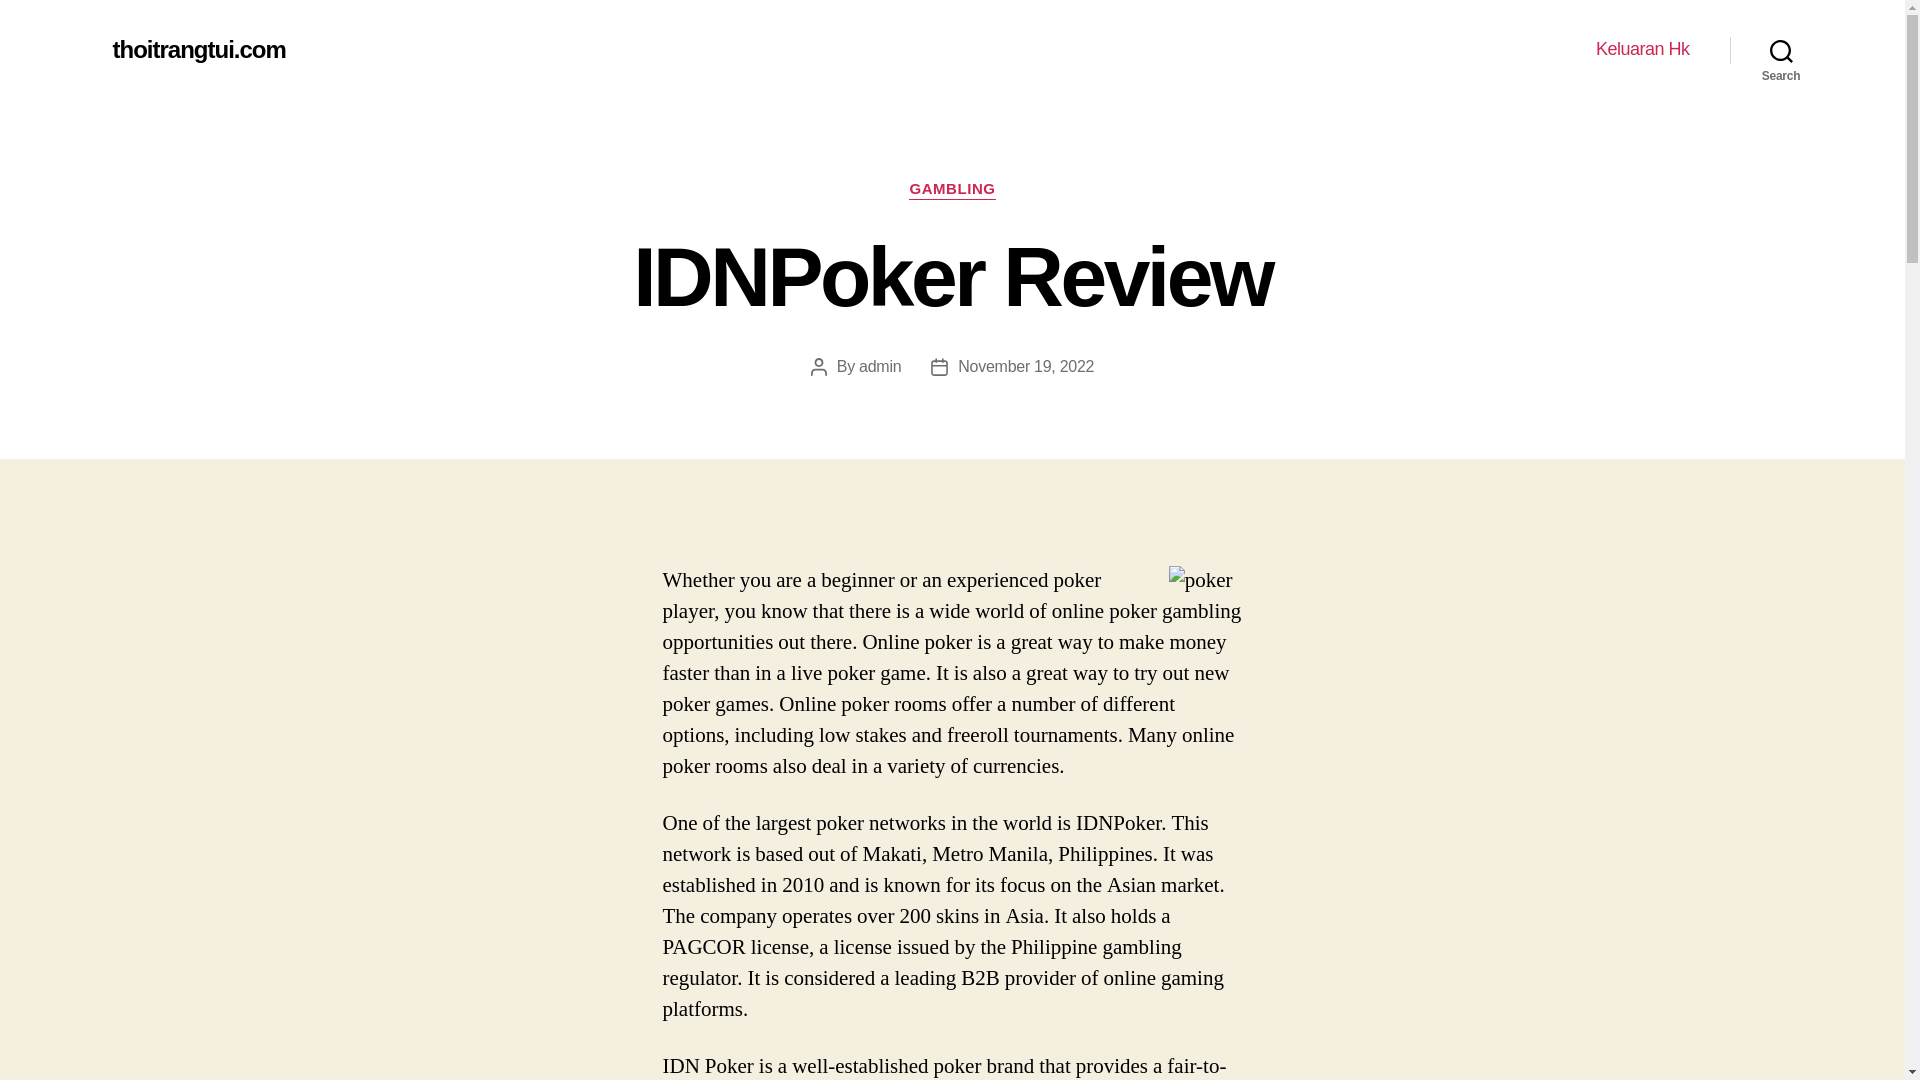  I want to click on November 19, 2022, so click(1026, 366).